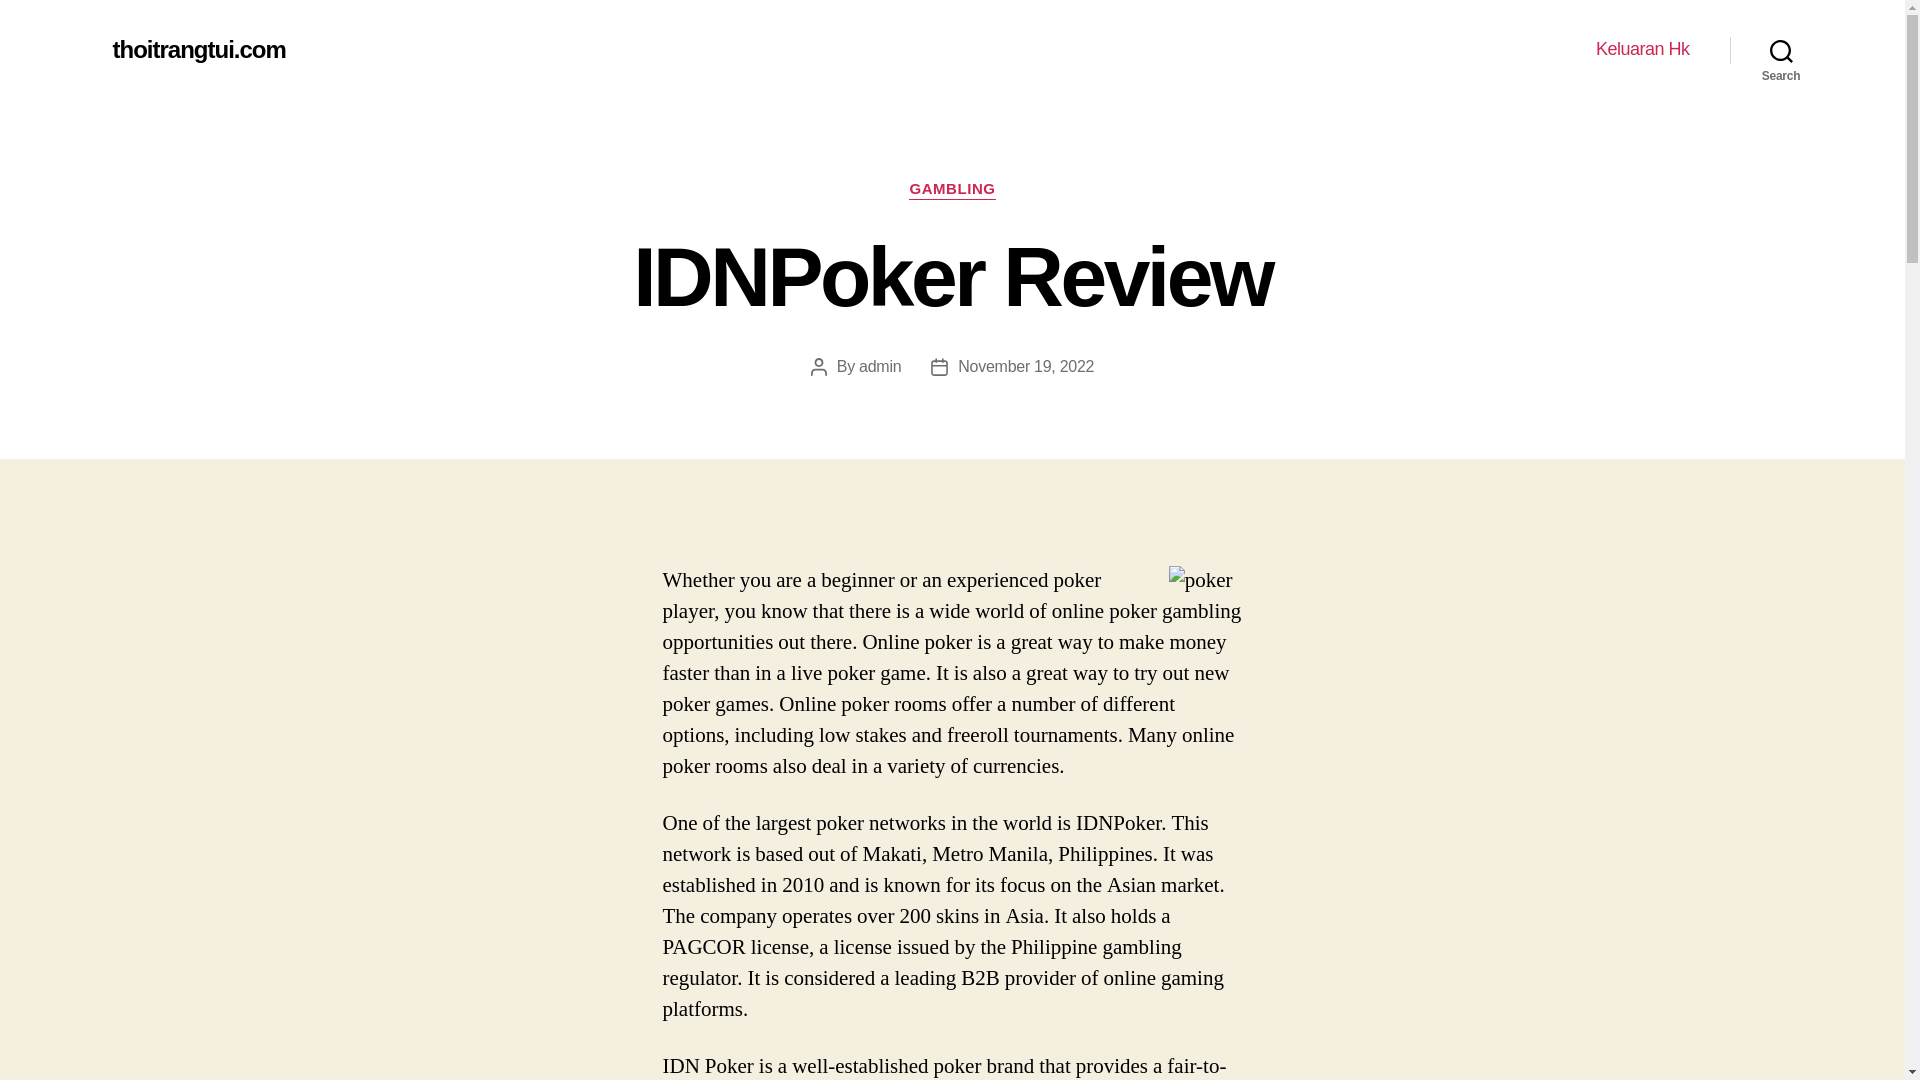  I want to click on November 19, 2022, so click(1026, 366).